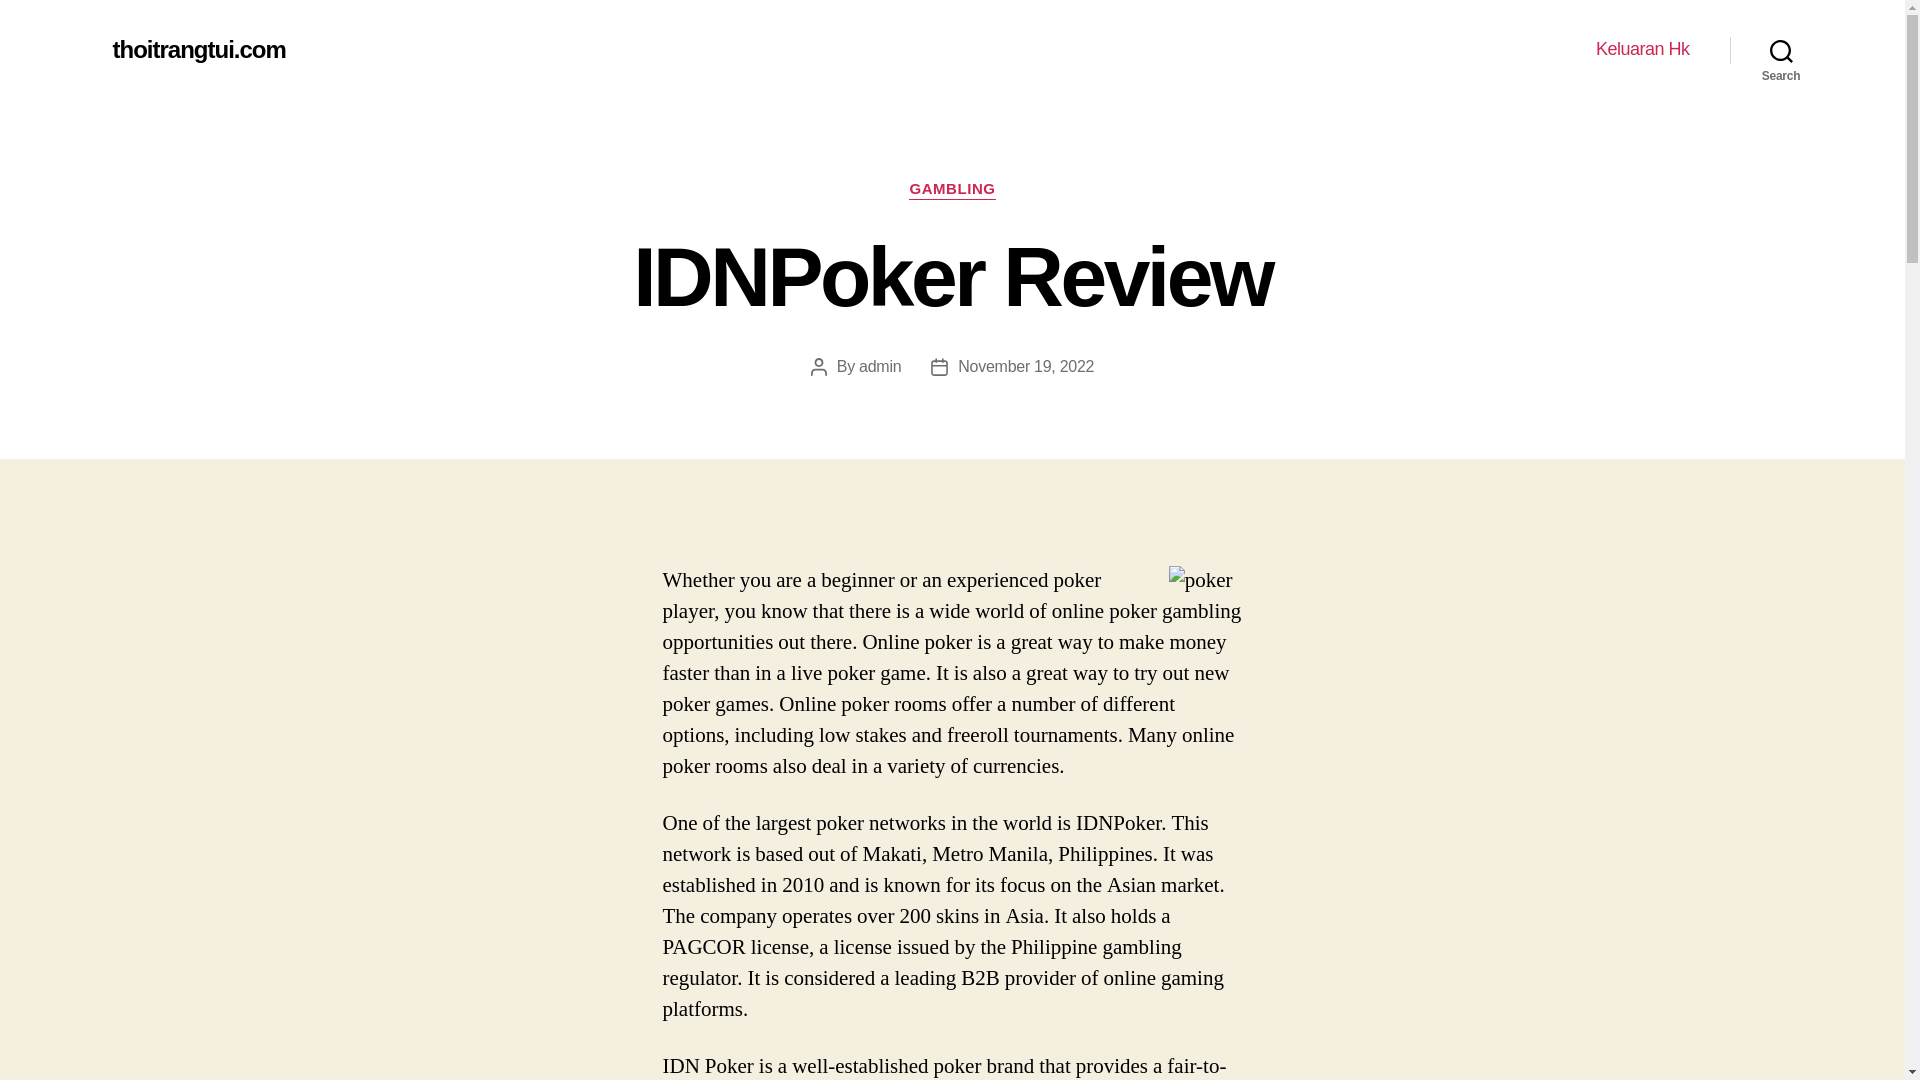  I want to click on November 19, 2022, so click(1026, 366).